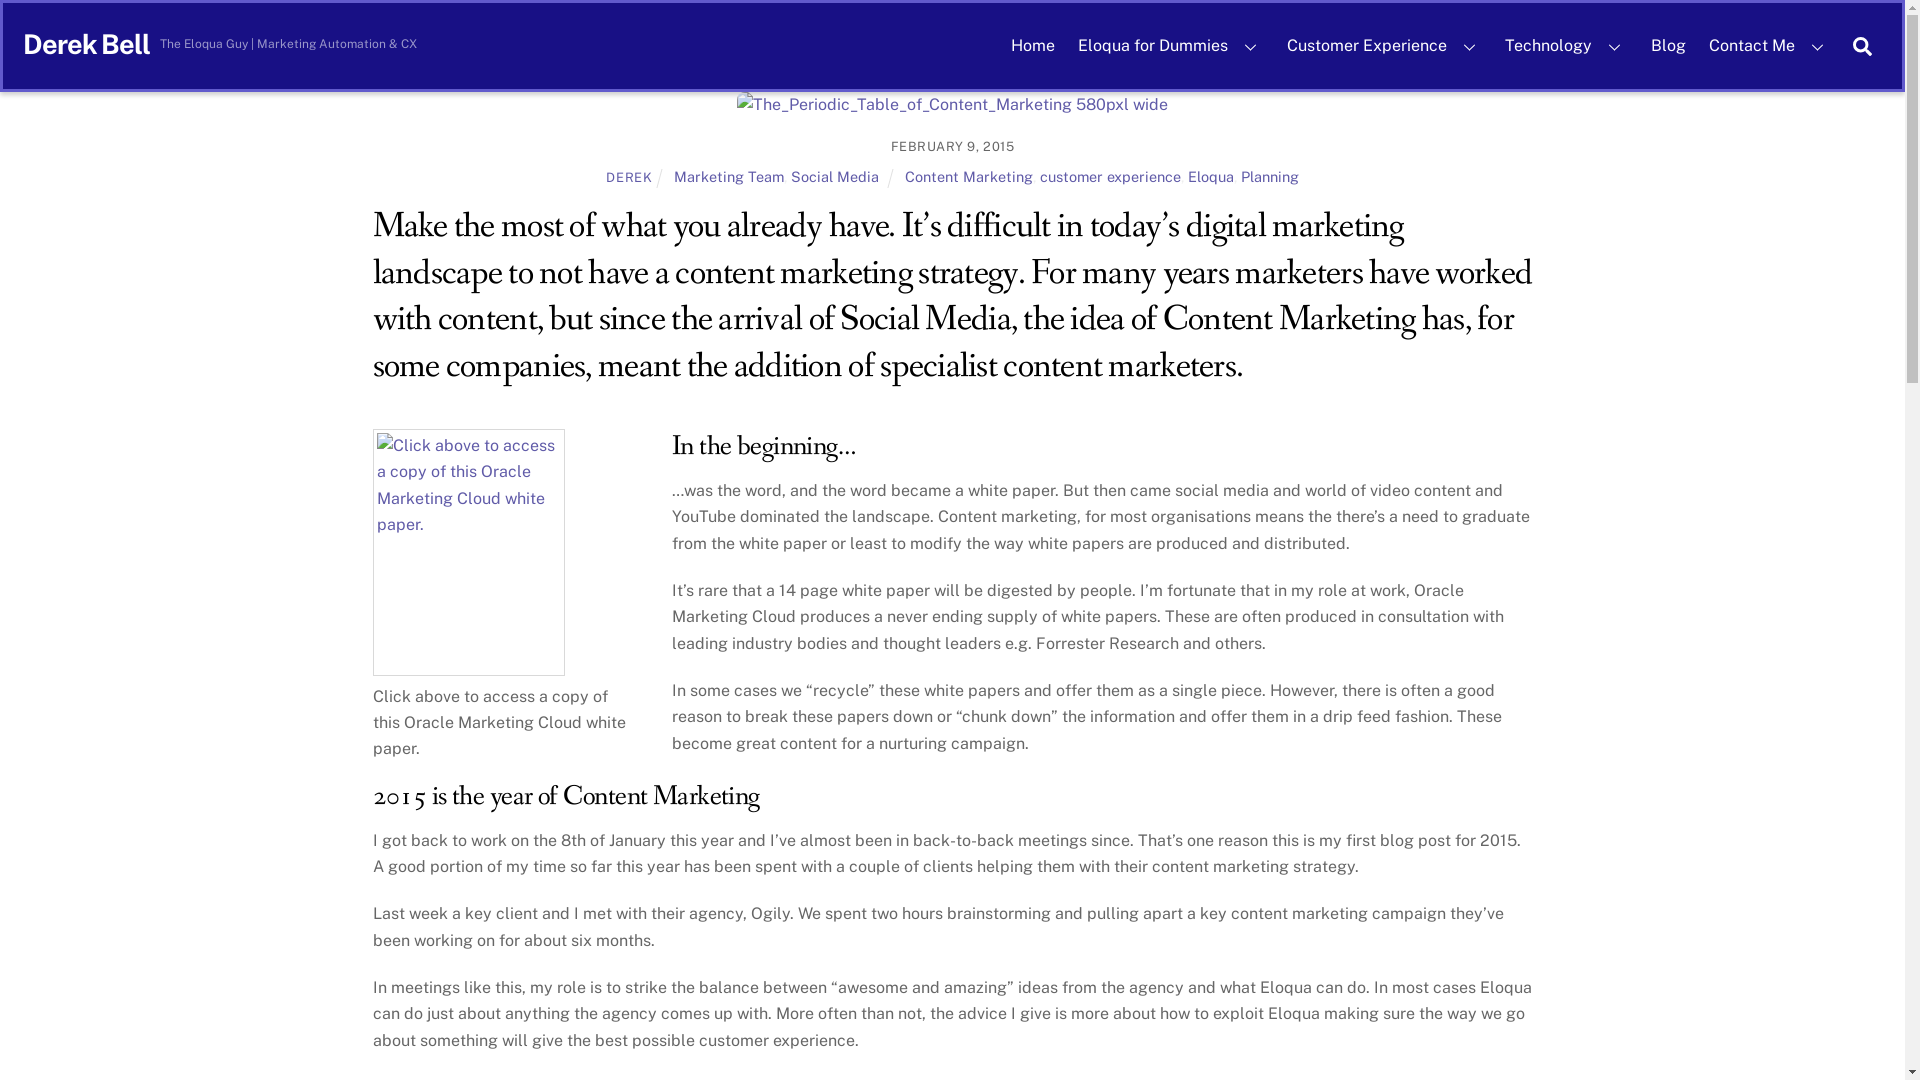  Describe the element at coordinates (1032, 46) in the screenshot. I see `Home` at that location.